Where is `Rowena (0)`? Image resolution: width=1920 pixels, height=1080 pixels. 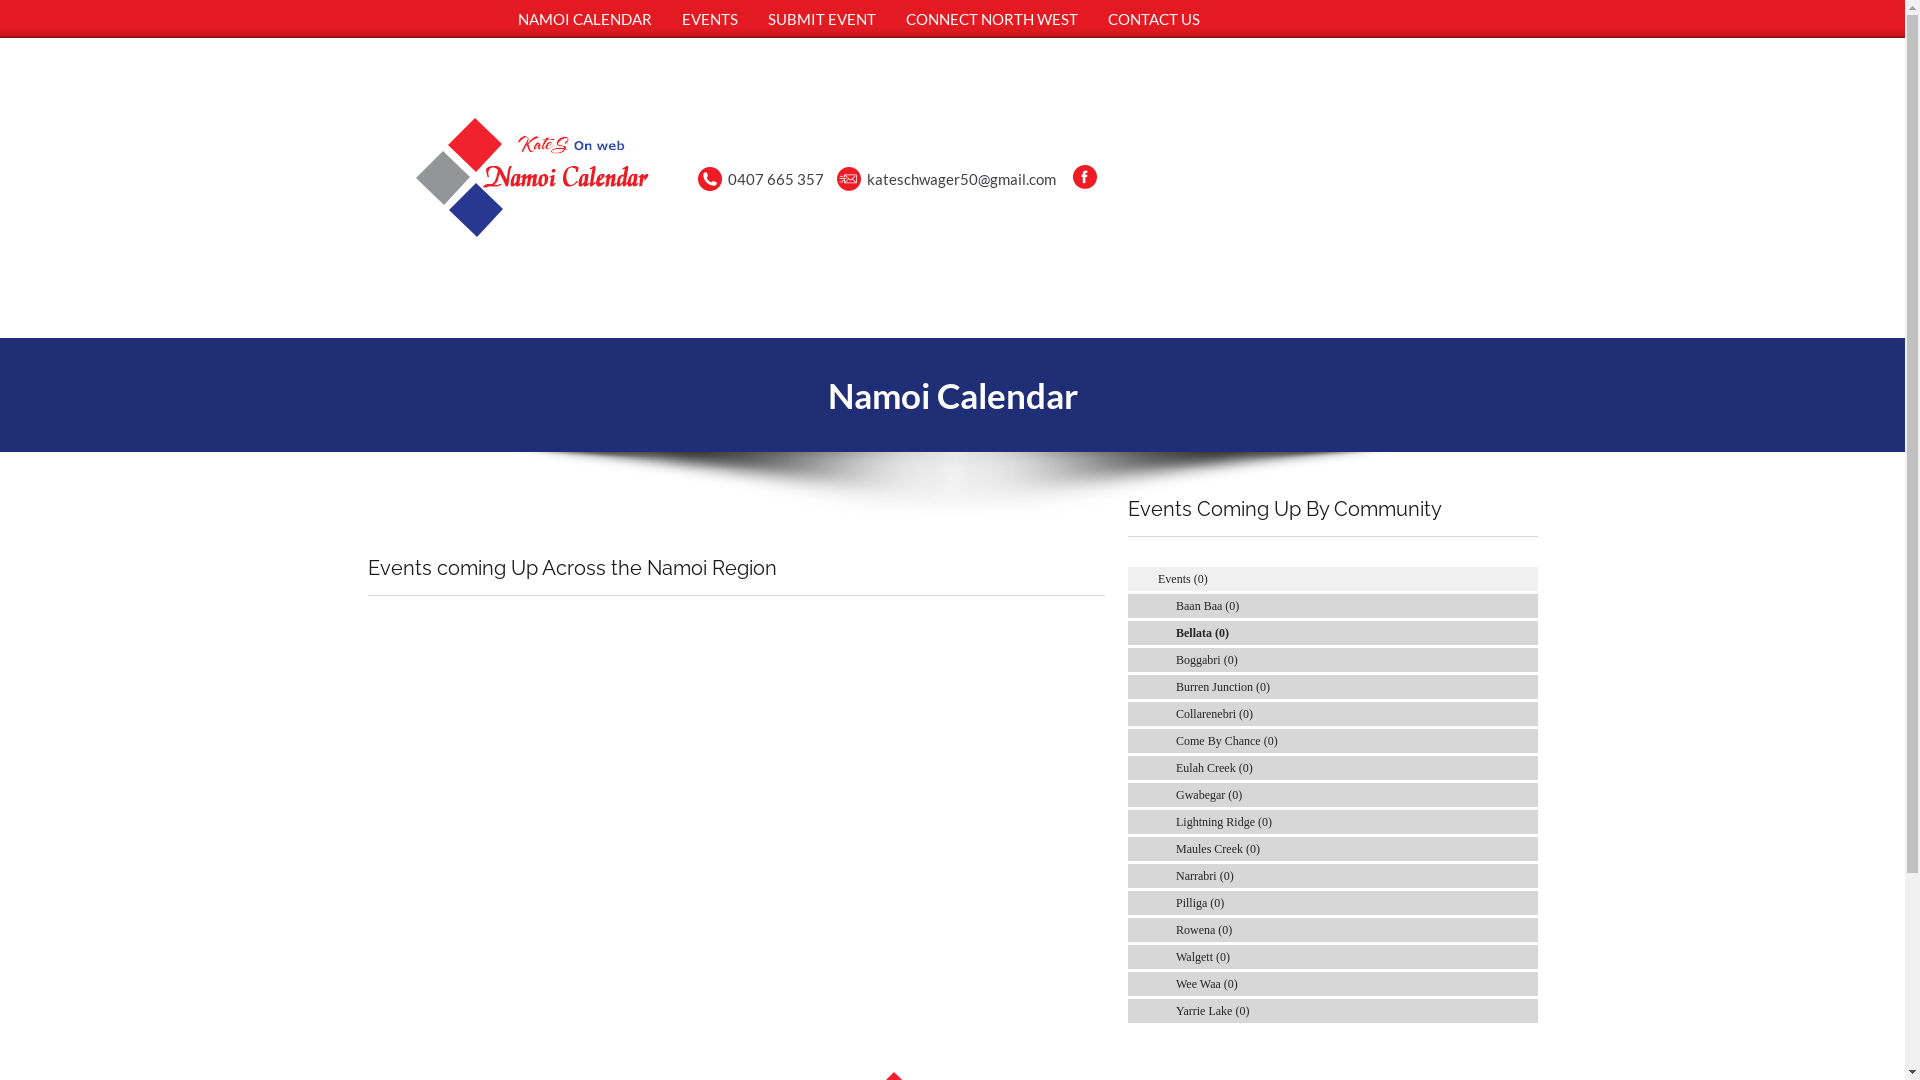
Rowena (0) is located at coordinates (1204, 930).